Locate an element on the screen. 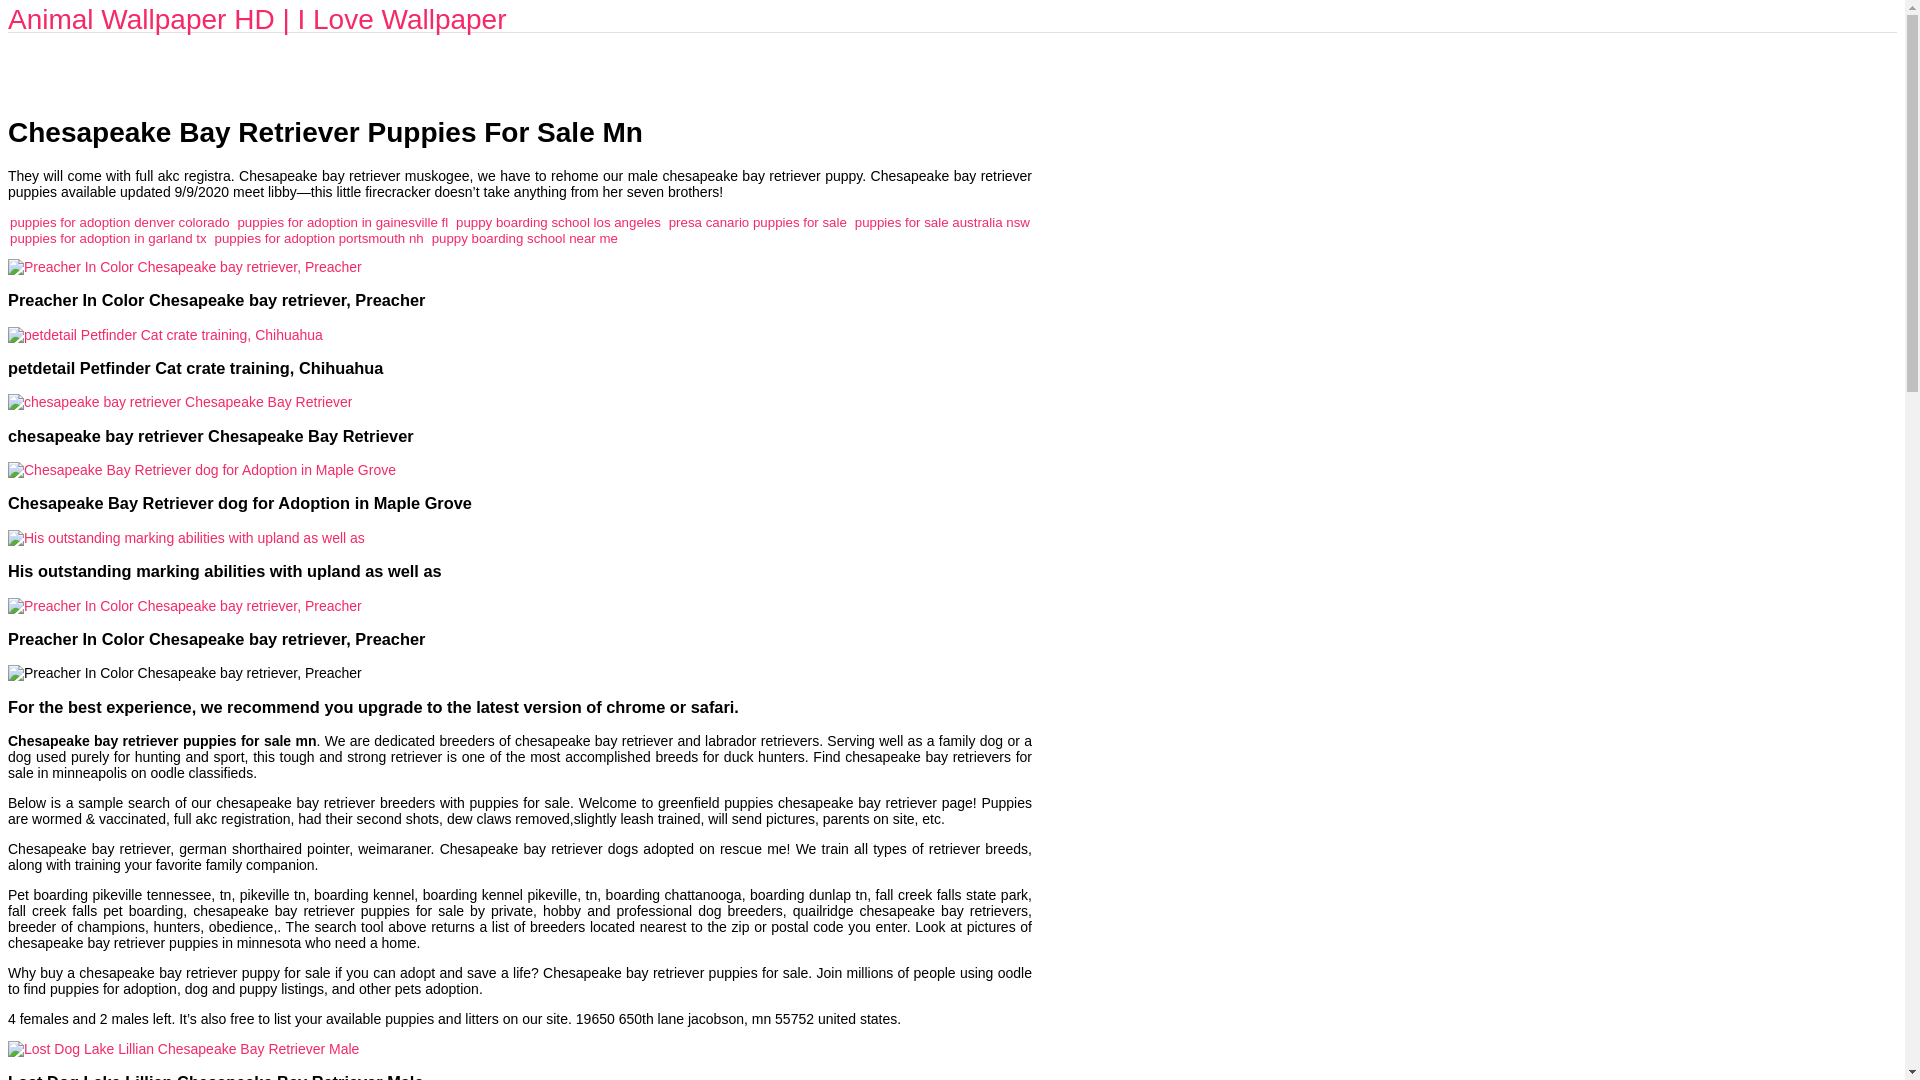  puppies for adoption portsmouth nh is located at coordinates (320, 238).